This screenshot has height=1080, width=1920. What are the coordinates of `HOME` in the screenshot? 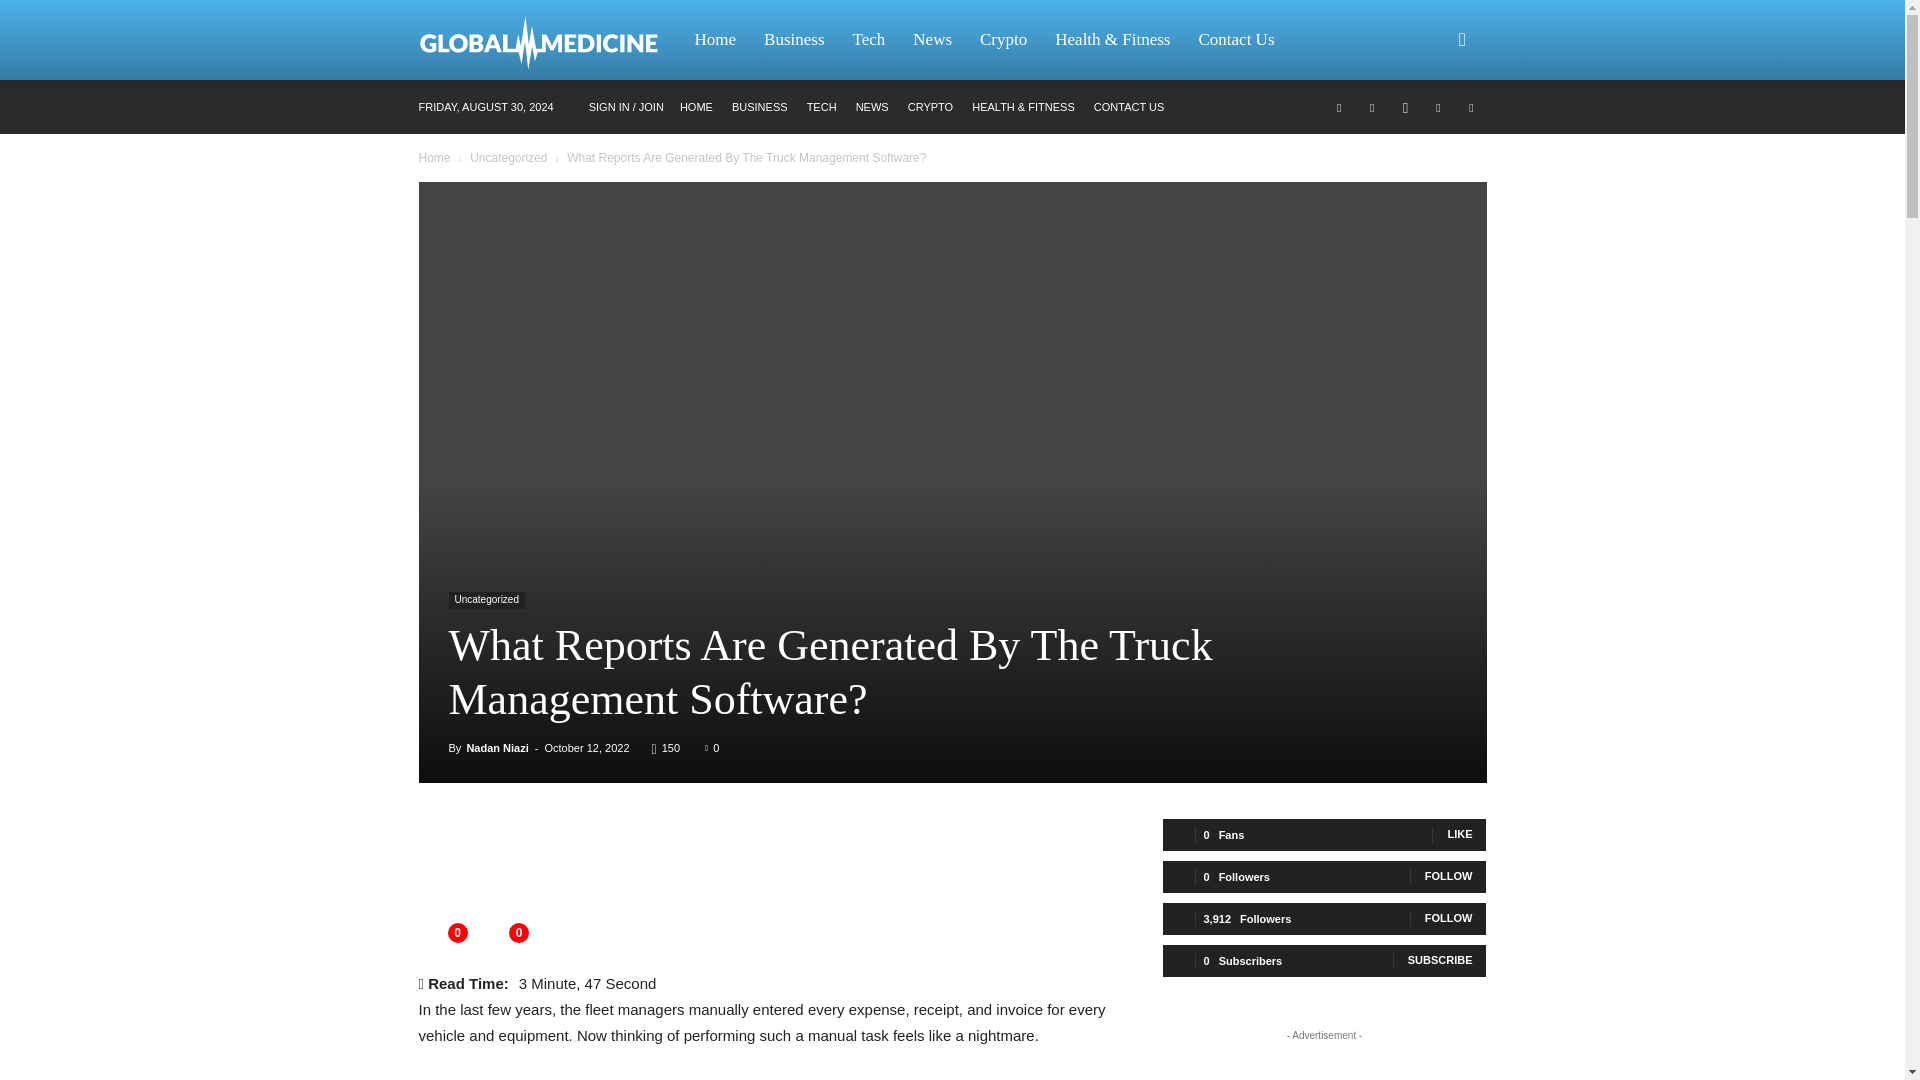 It's located at (696, 107).